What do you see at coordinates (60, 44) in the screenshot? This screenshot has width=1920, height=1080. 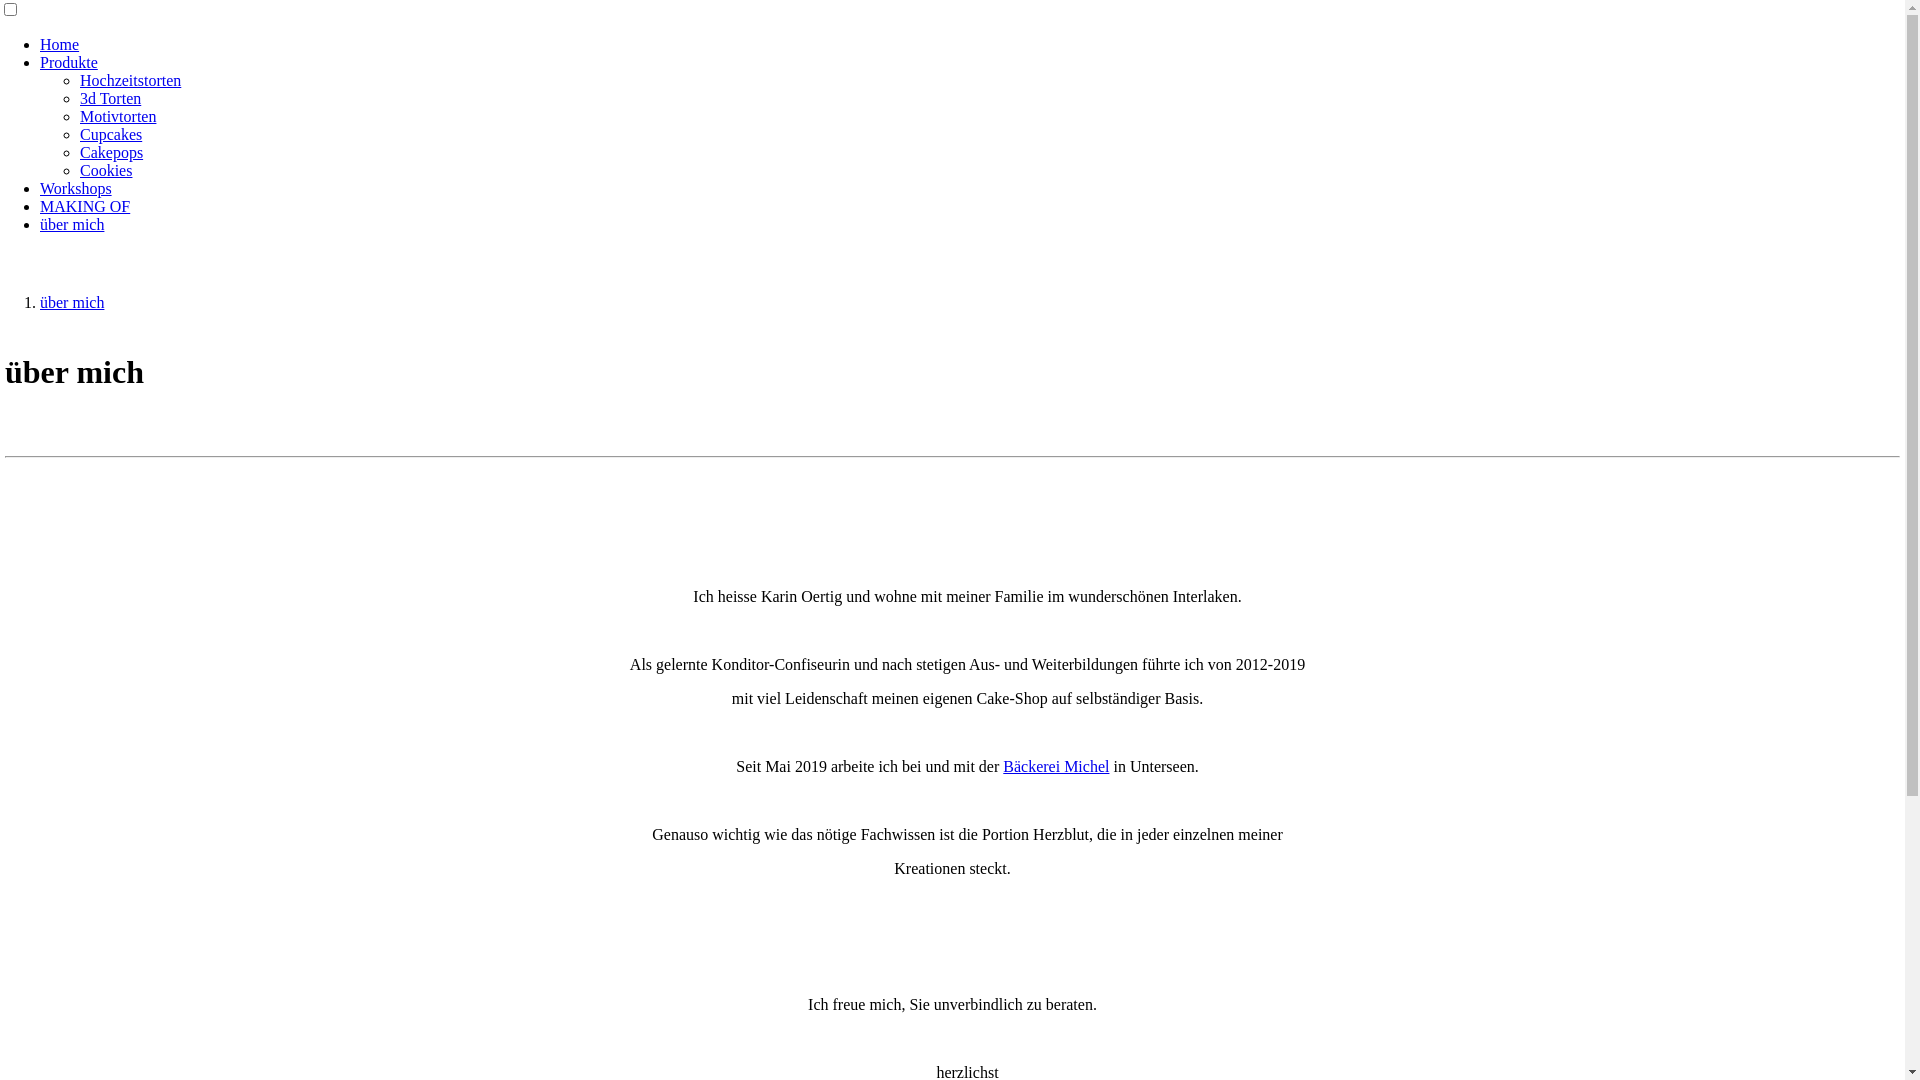 I see `Home` at bounding box center [60, 44].